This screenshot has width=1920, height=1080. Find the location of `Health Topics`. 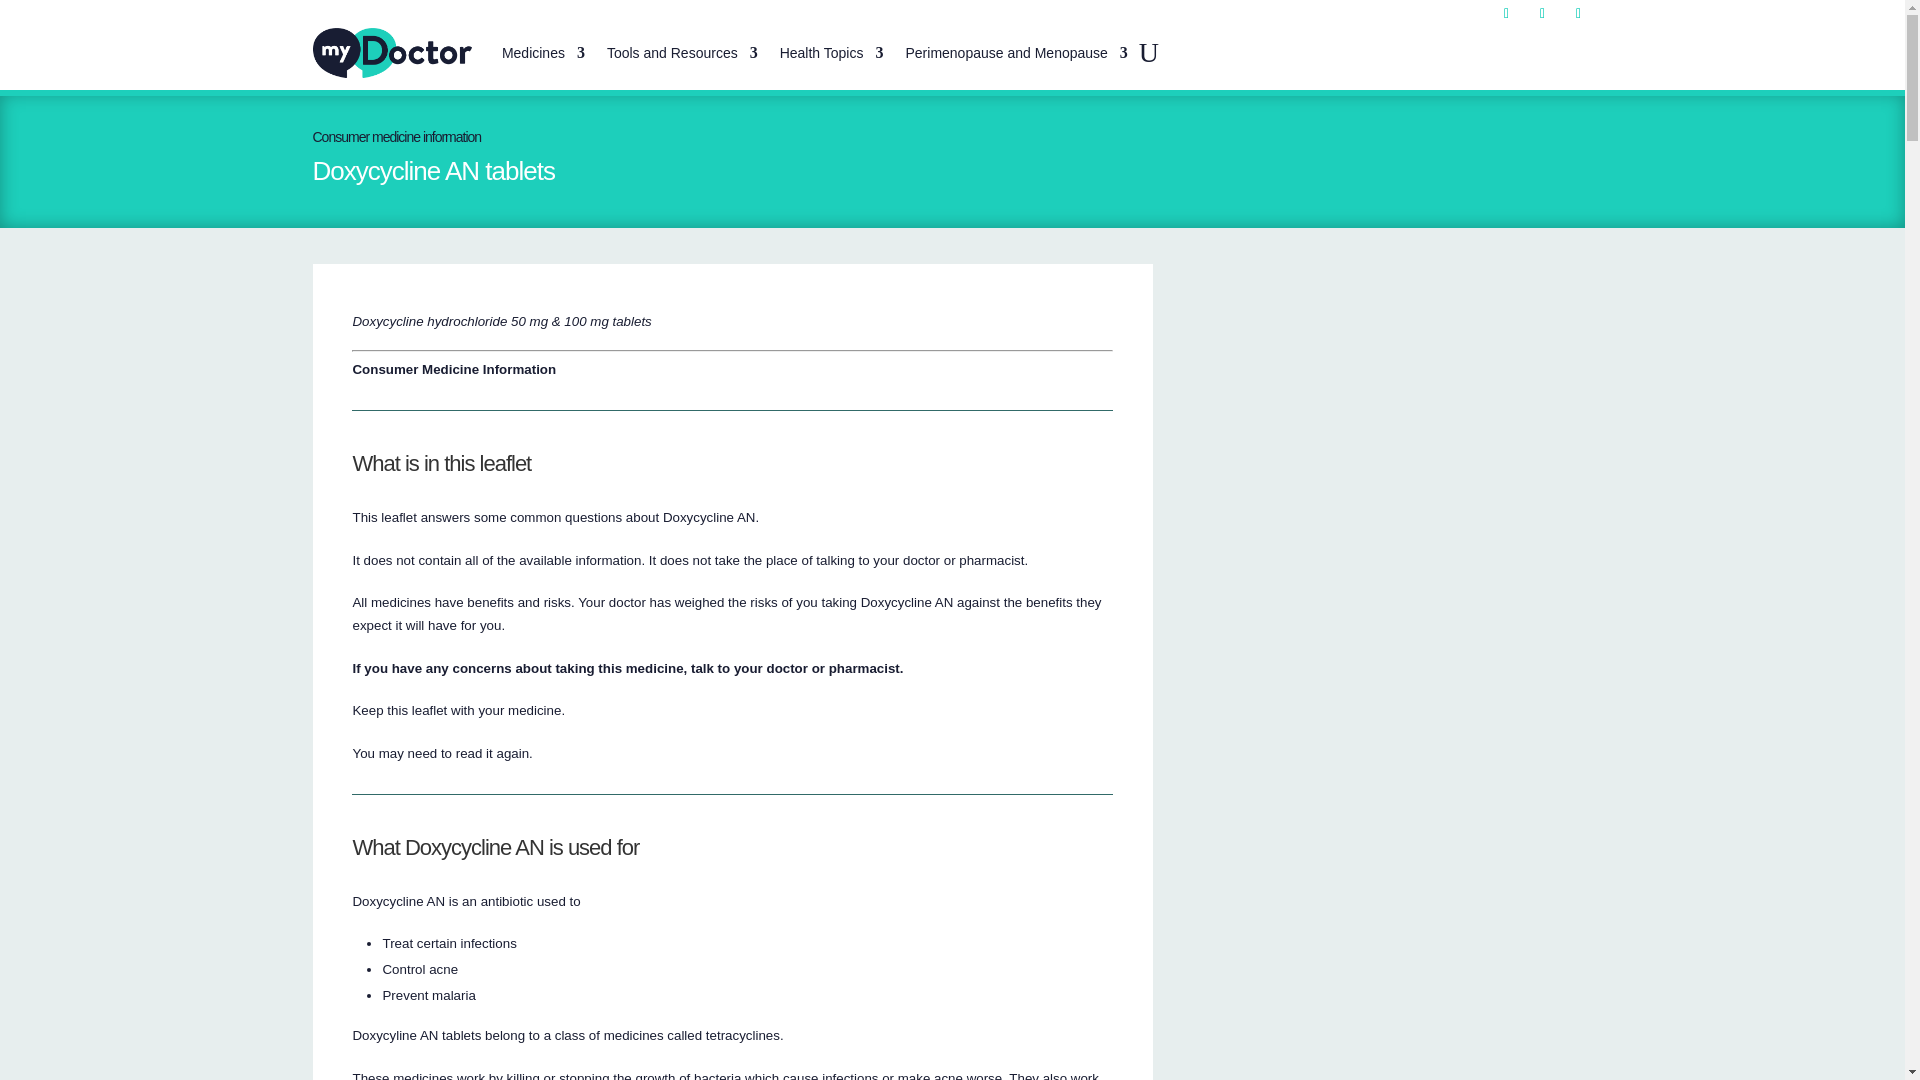

Health Topics is located at coordinates (831, 52).